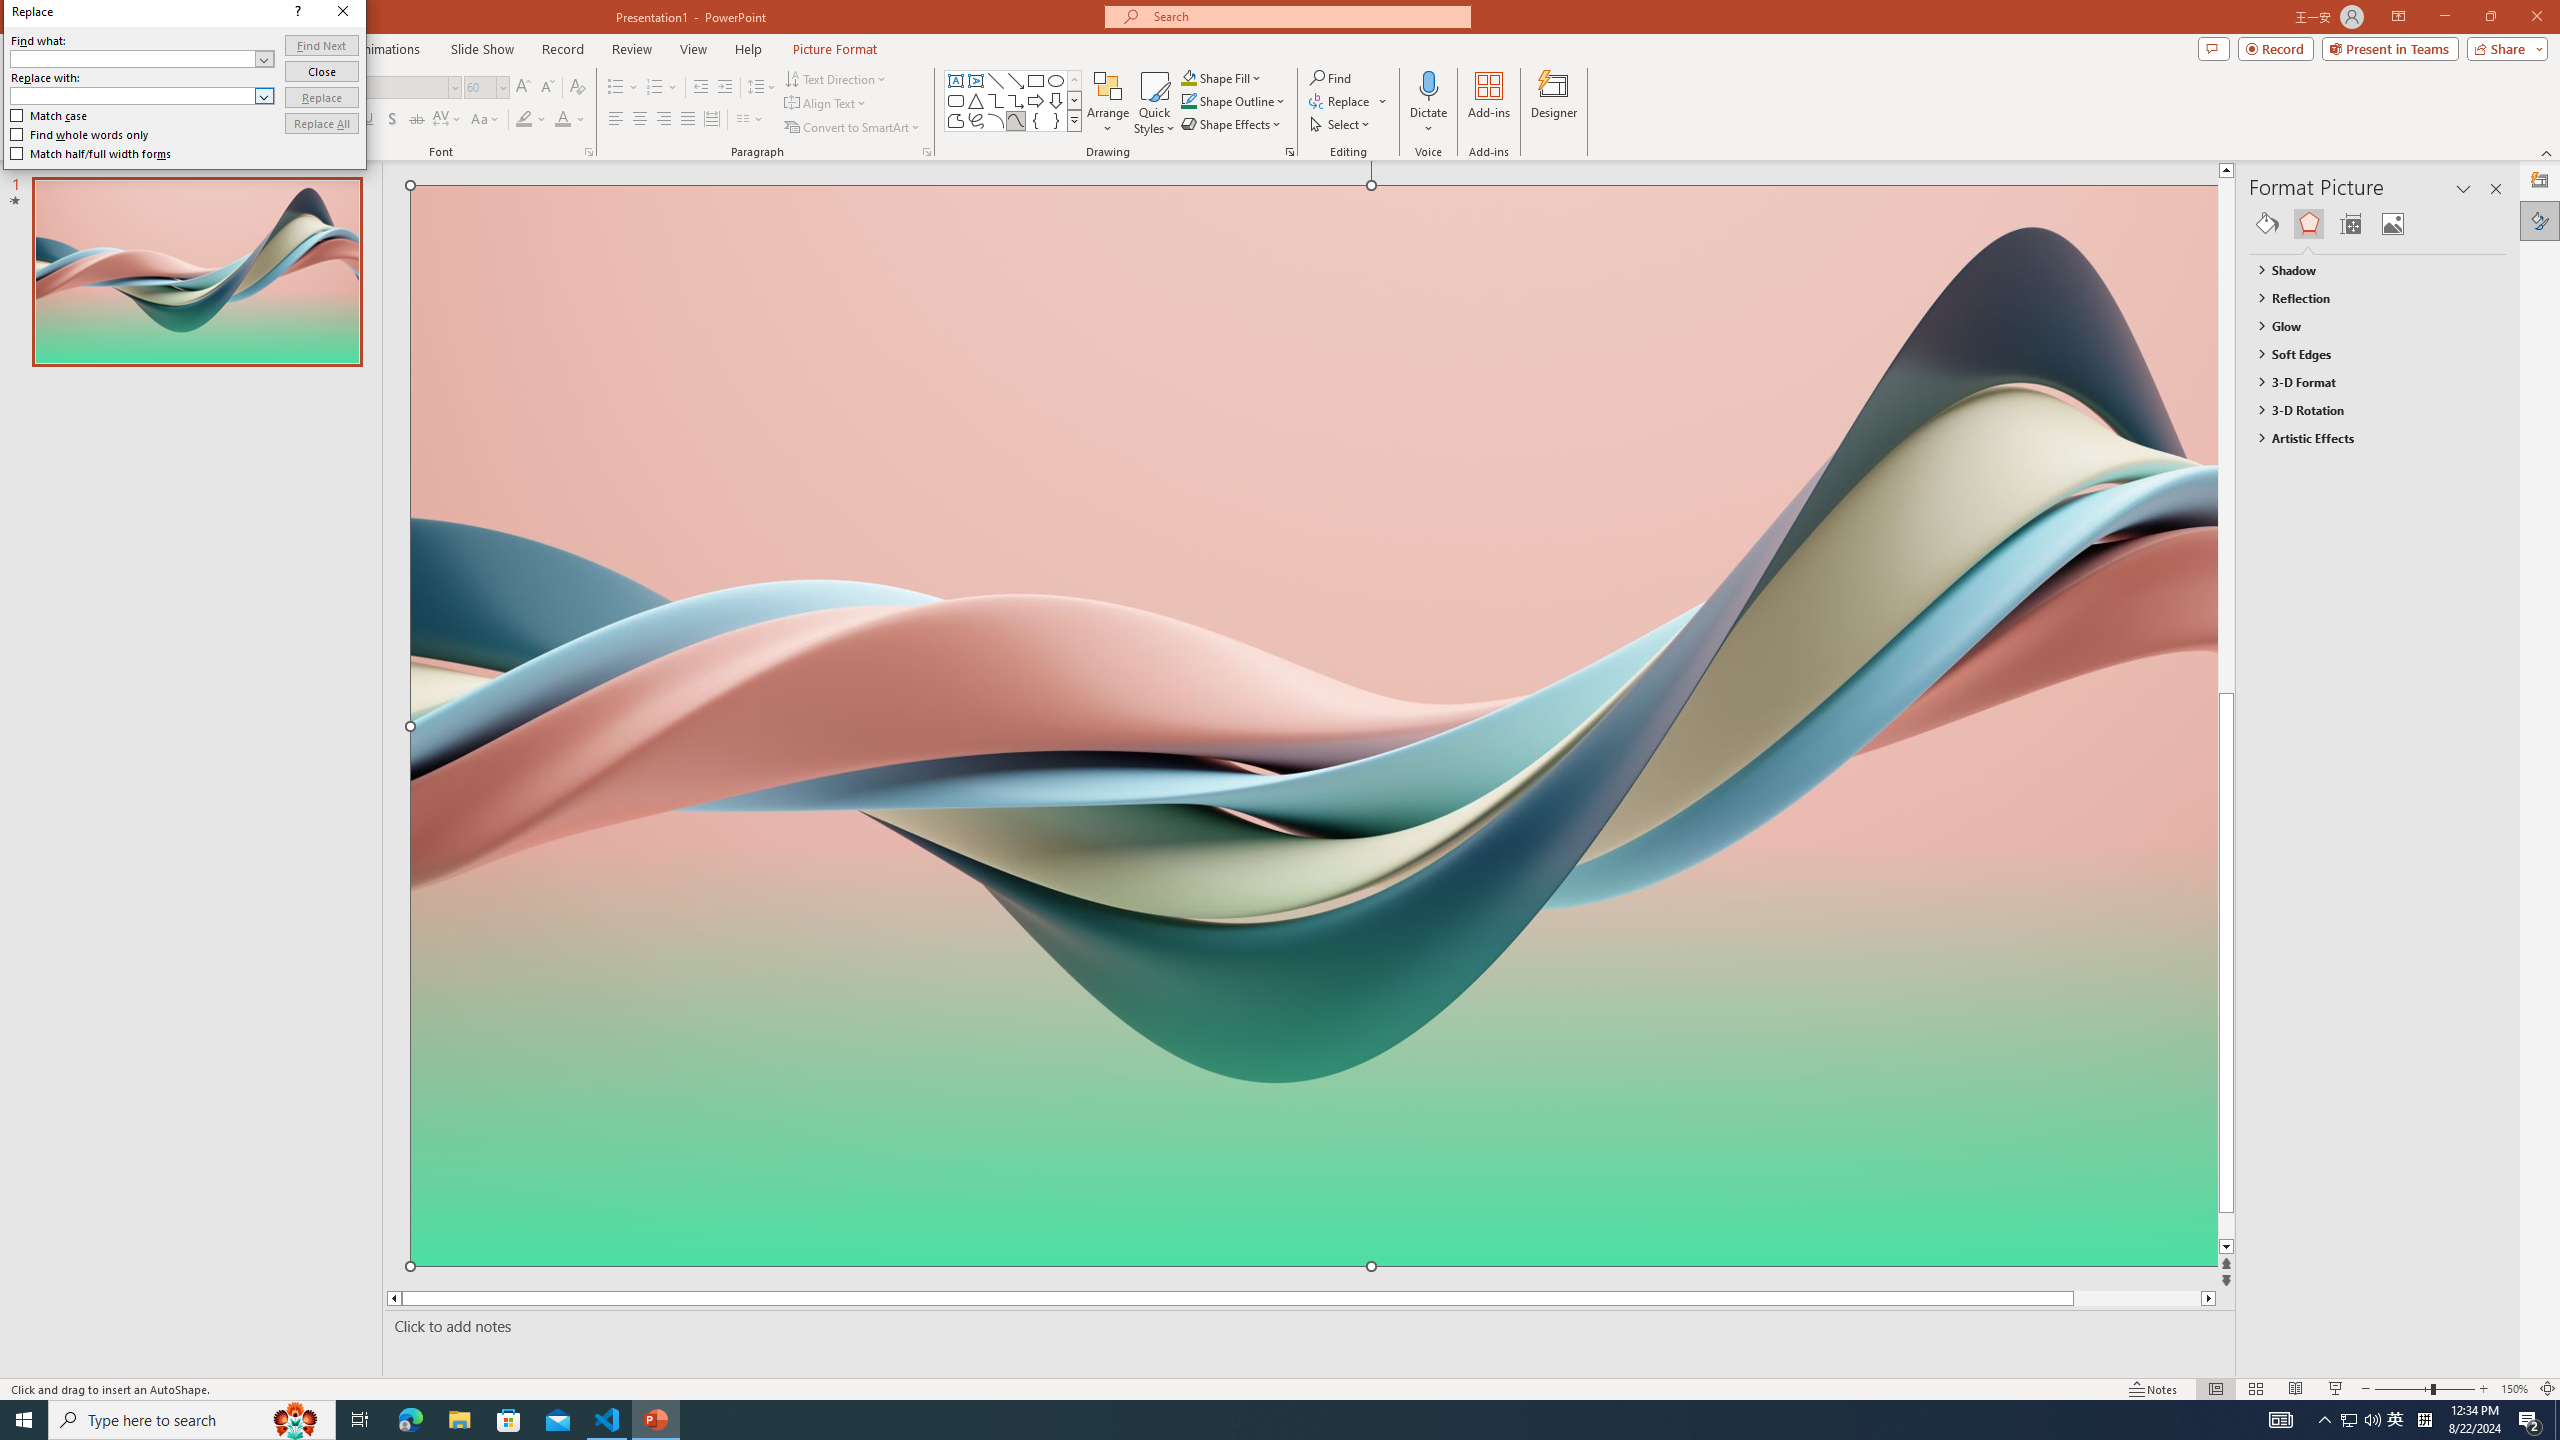 This screenshot has width=2560, height=1440. Describe the element at coordinates (826, 104) in the screenshot. I see `Align Text` at that location.